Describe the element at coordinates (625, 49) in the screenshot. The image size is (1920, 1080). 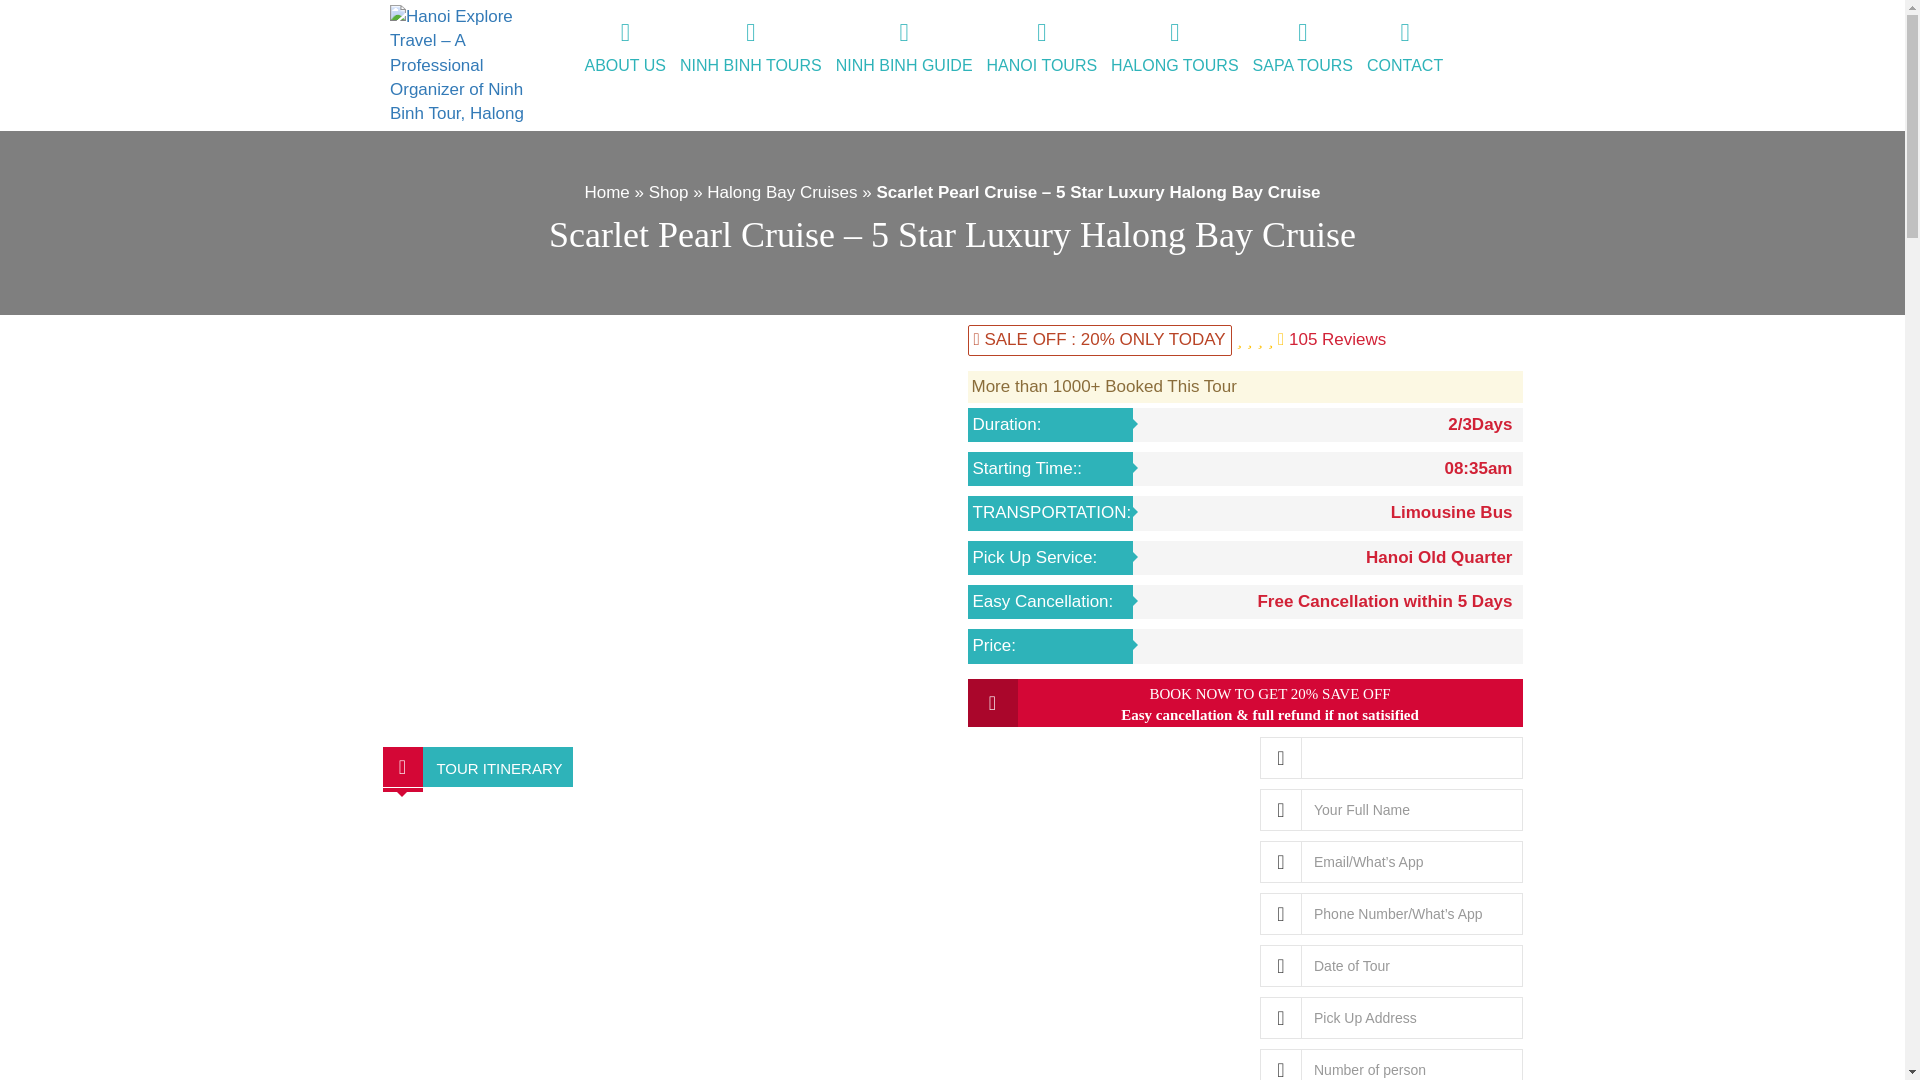
I see `ABOUT US` at that location.